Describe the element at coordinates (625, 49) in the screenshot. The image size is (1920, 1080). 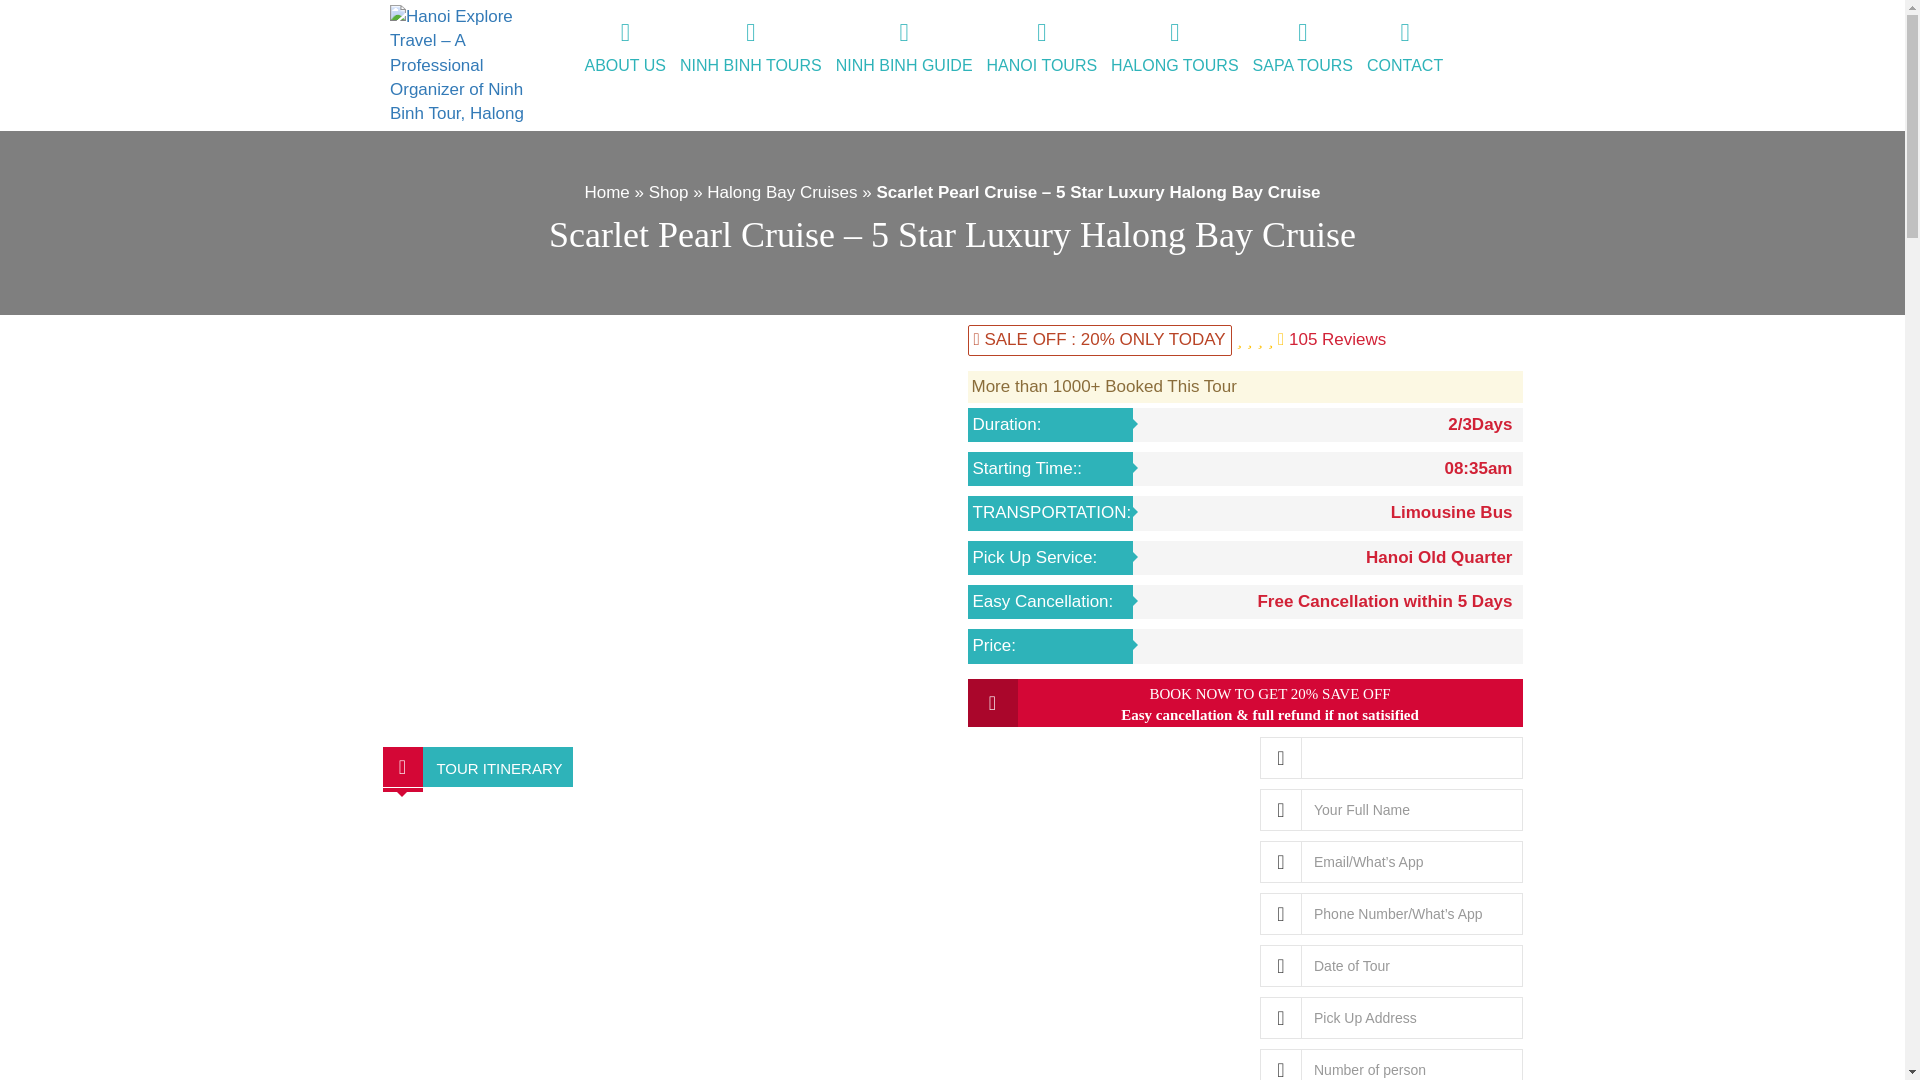
I see `ABOUT US` at that location.